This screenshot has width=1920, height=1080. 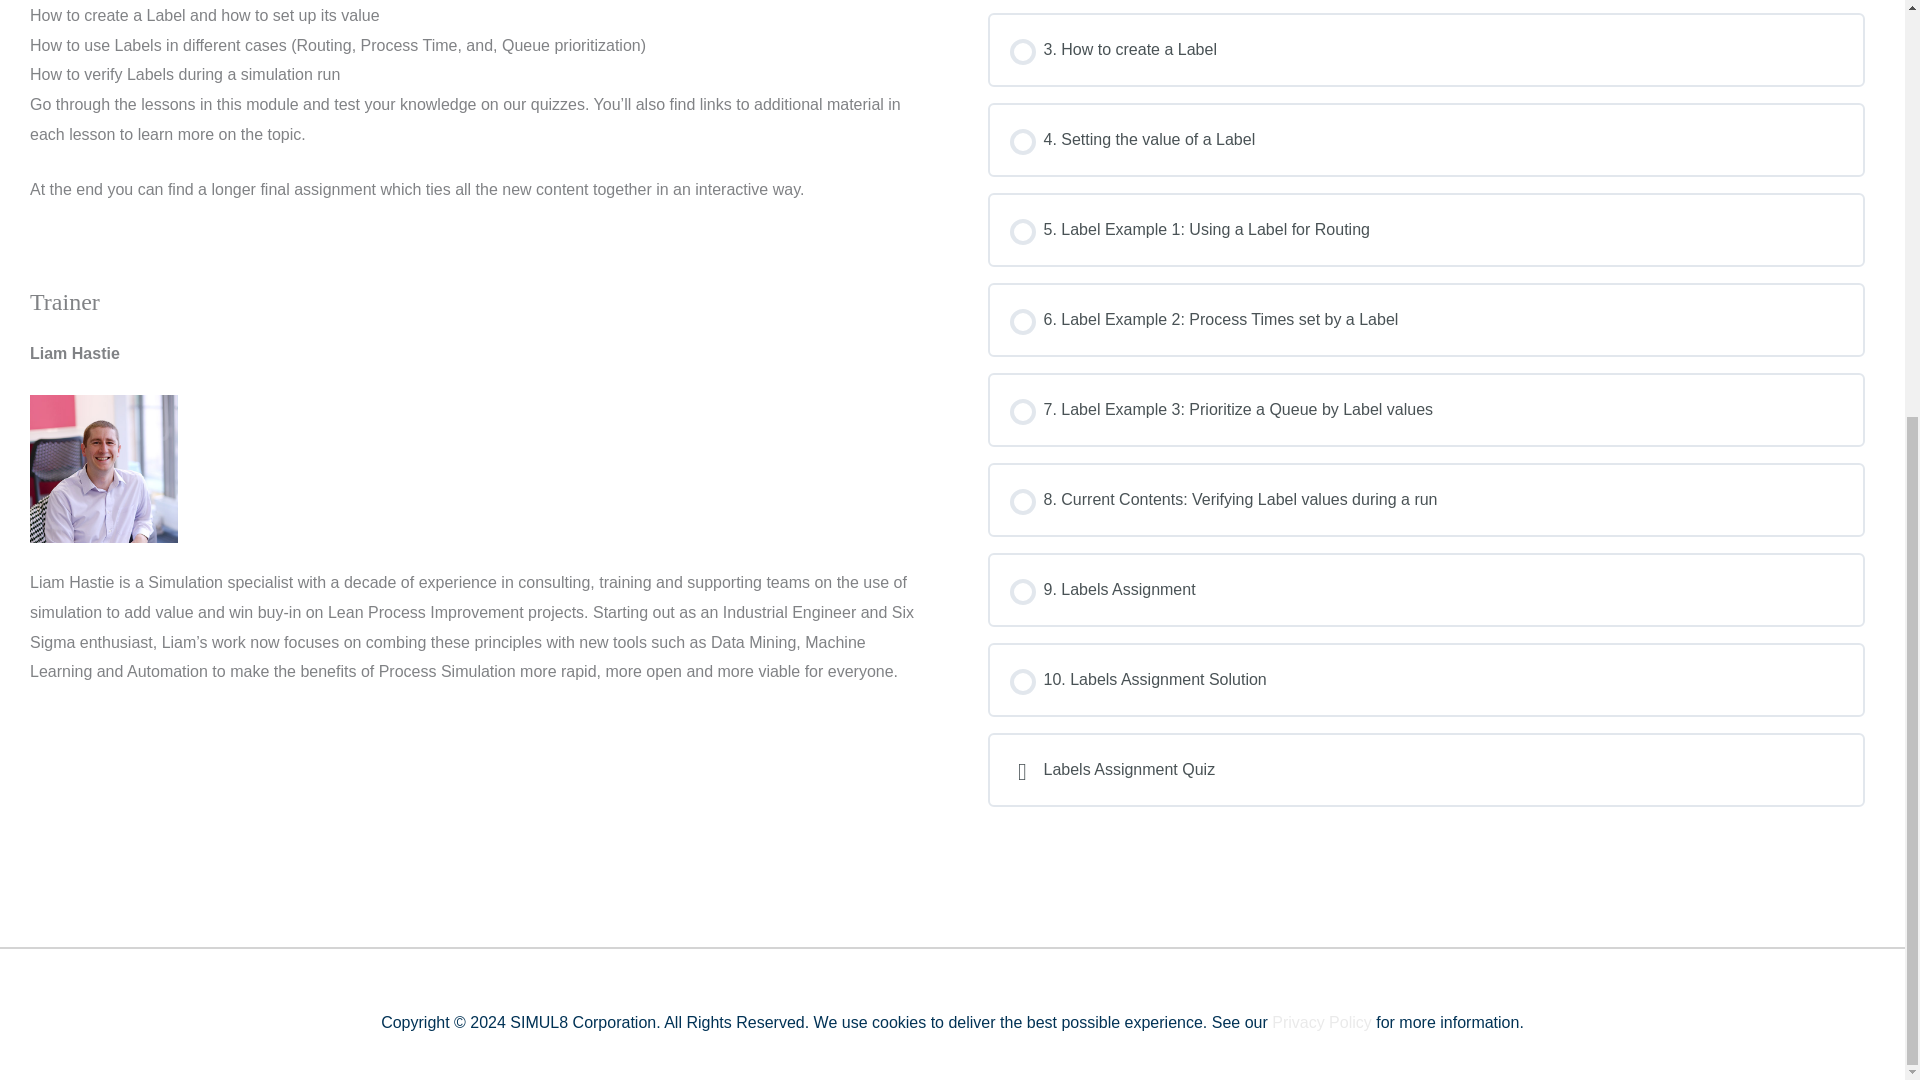 What do you see at coordinates (1426, 680) in the screenshot?
I see `10. Labels Assignment Solution` at bounding box center [1426, 680].